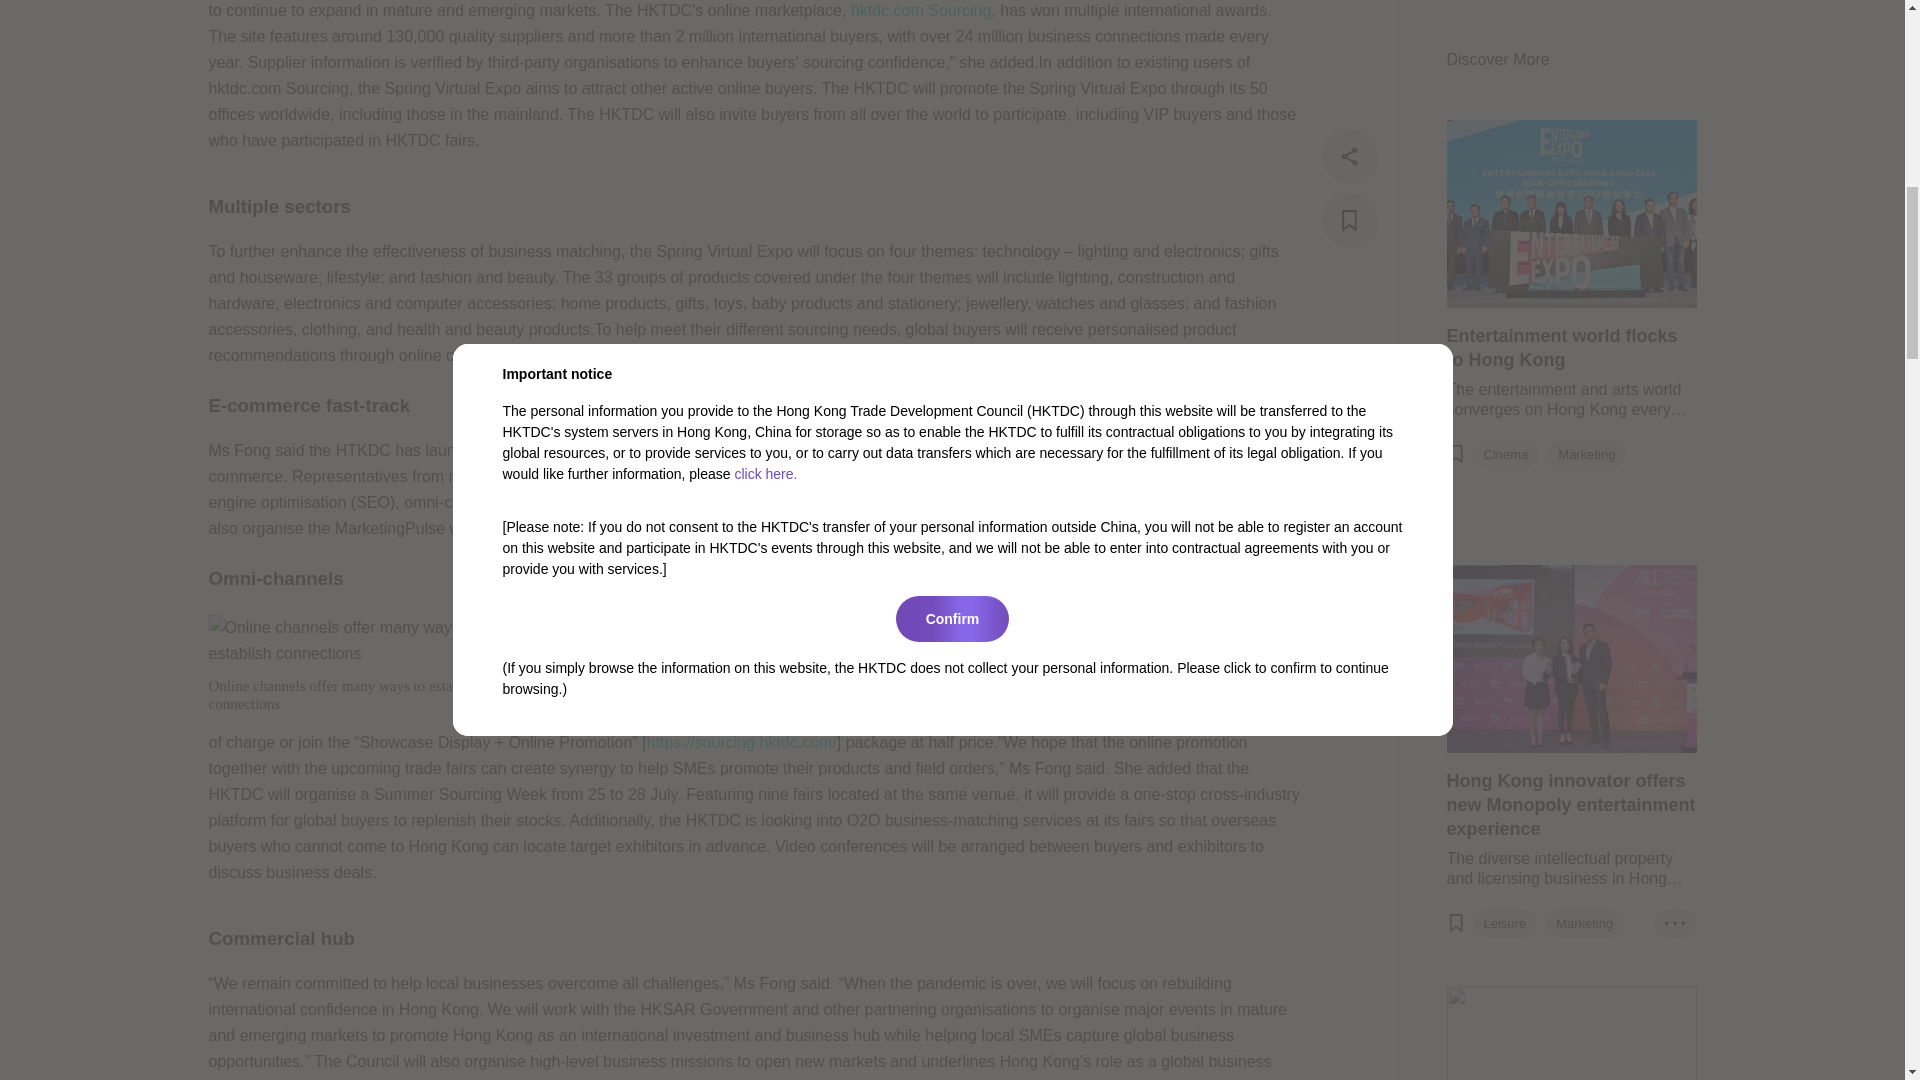 The width and height of the screenshot is (1920, 1080). What do you see at coordinates (358, 640) in the screenshot?
I see `Online channels offer many ways to establish connections` at bounding box center [358, 640].